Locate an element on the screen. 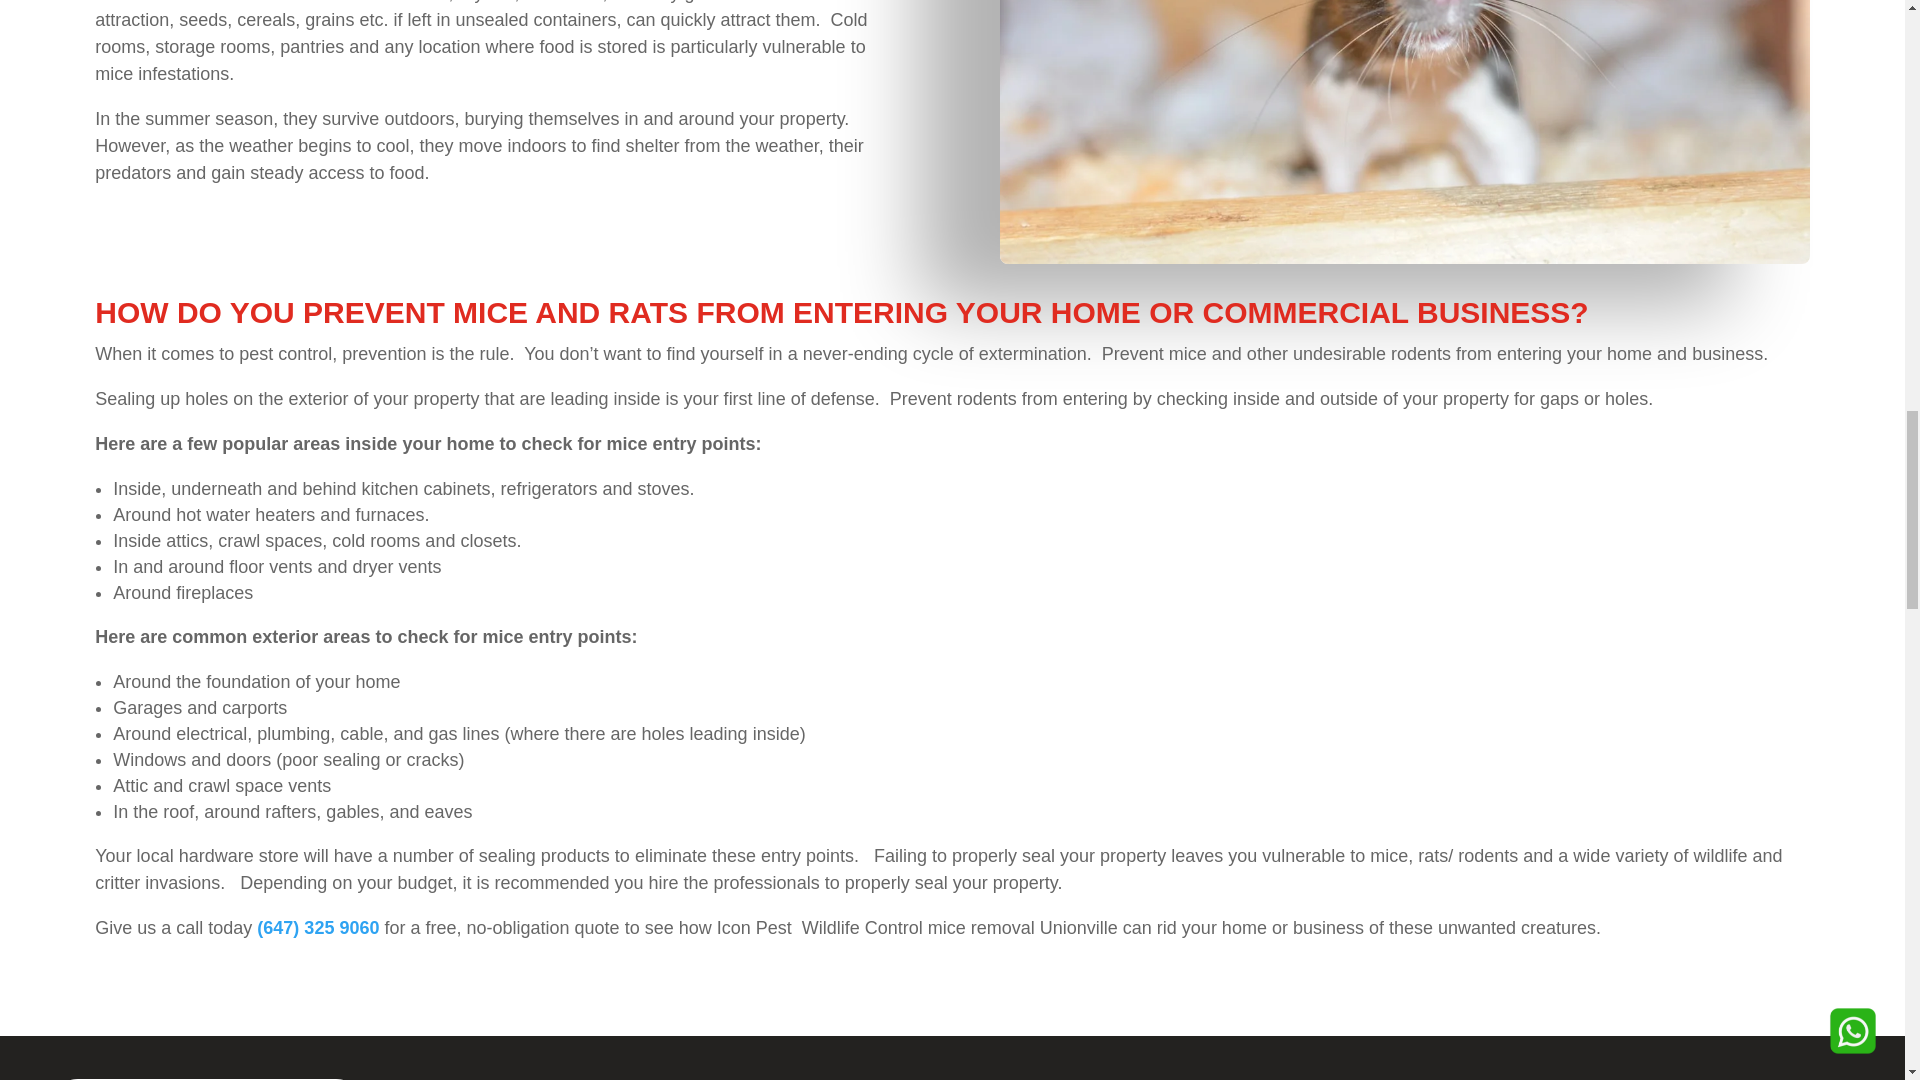  iStock-464839125-min is located at coordinates (1405, 132).